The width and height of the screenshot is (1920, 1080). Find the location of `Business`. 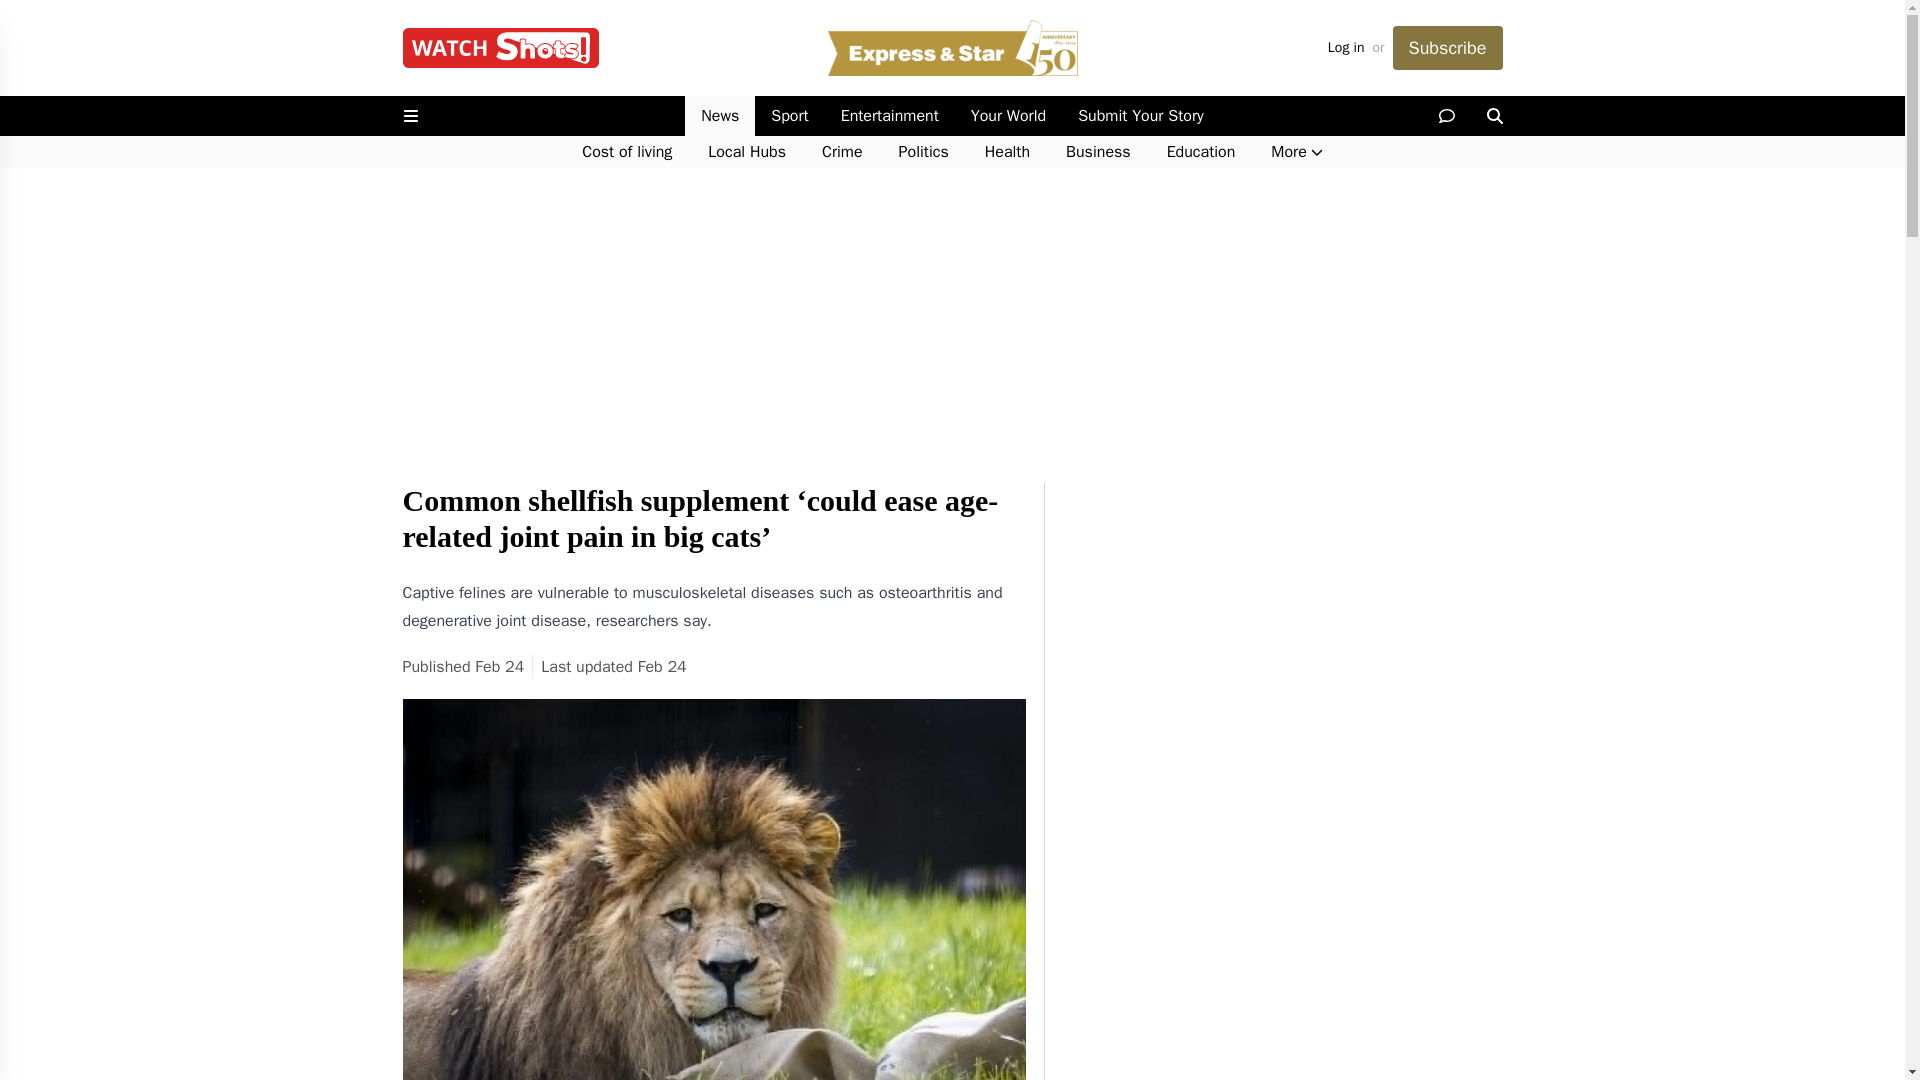

Business is located at coordinates (1098, 152).